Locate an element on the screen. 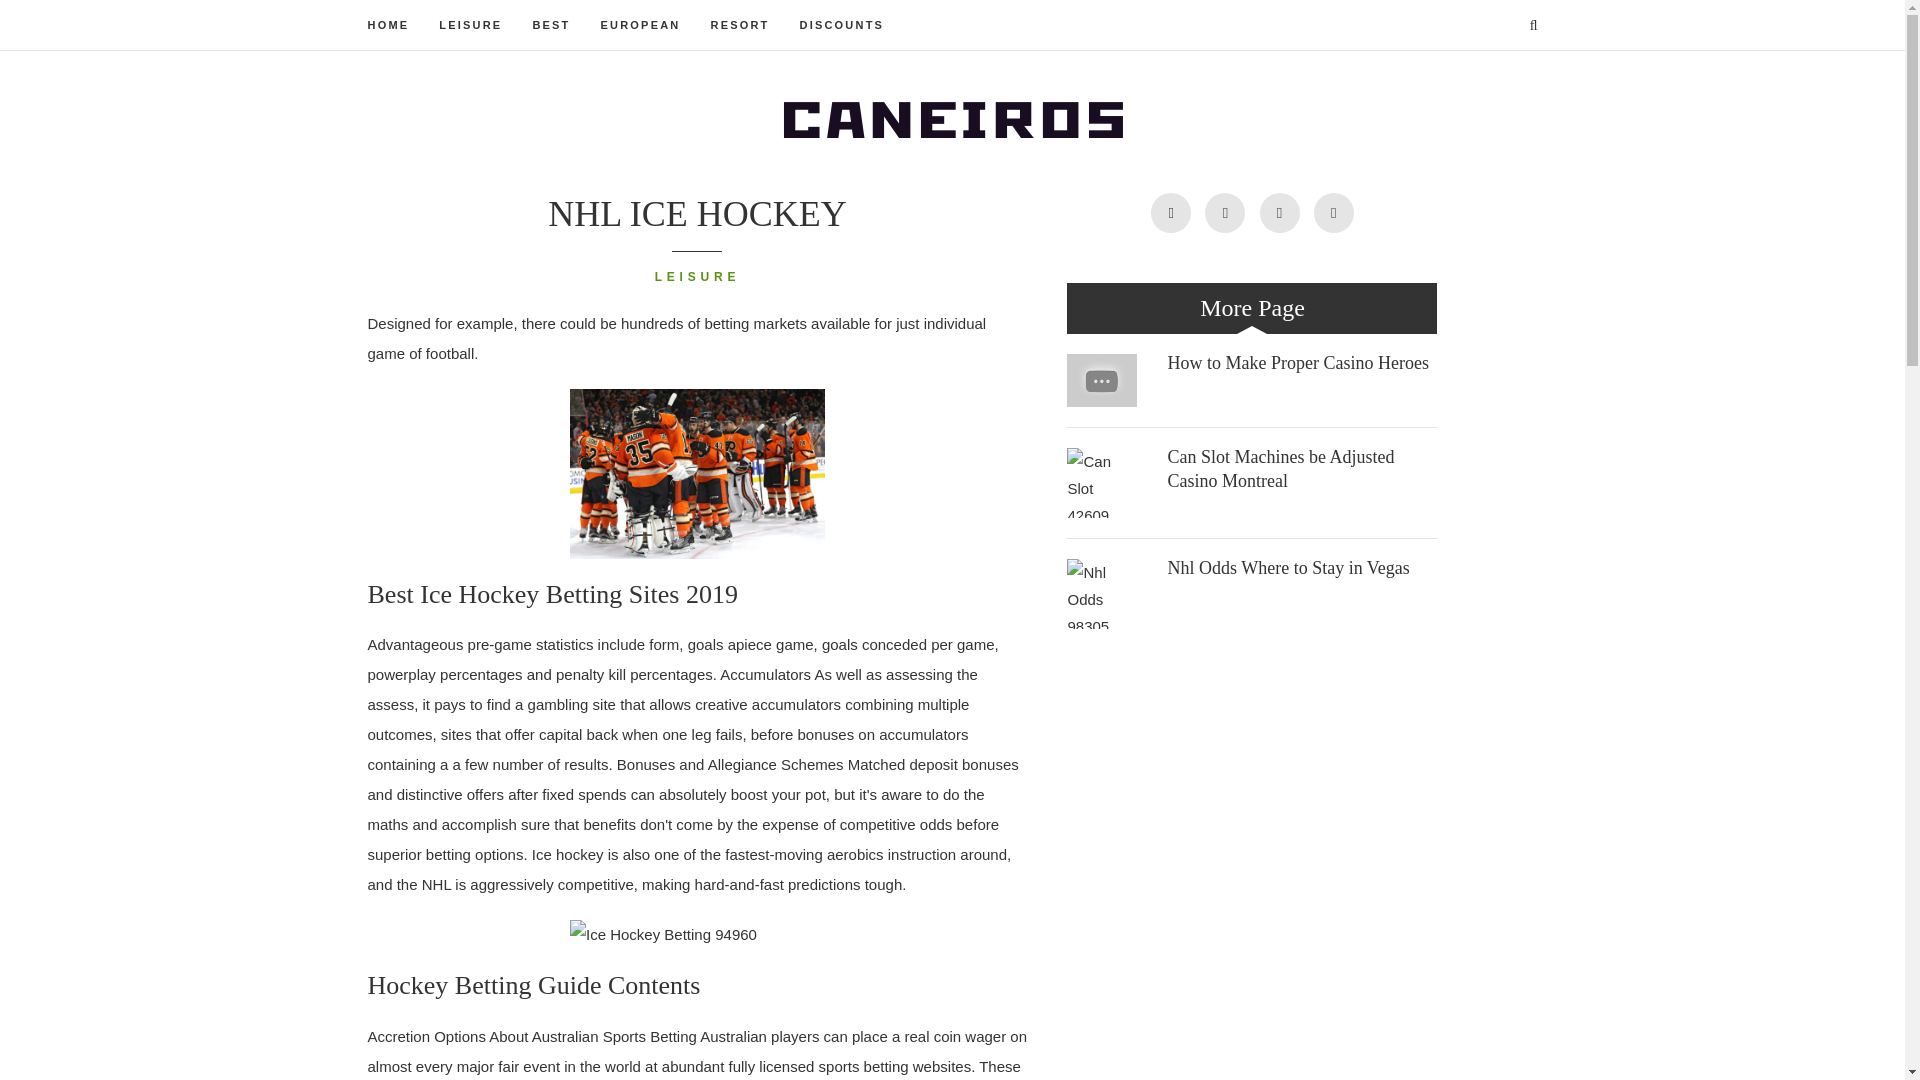 The height and width of the screenshot is (1080, 1920). How to Make Proper Casino Heroes is located at coordinates (1102, 380).